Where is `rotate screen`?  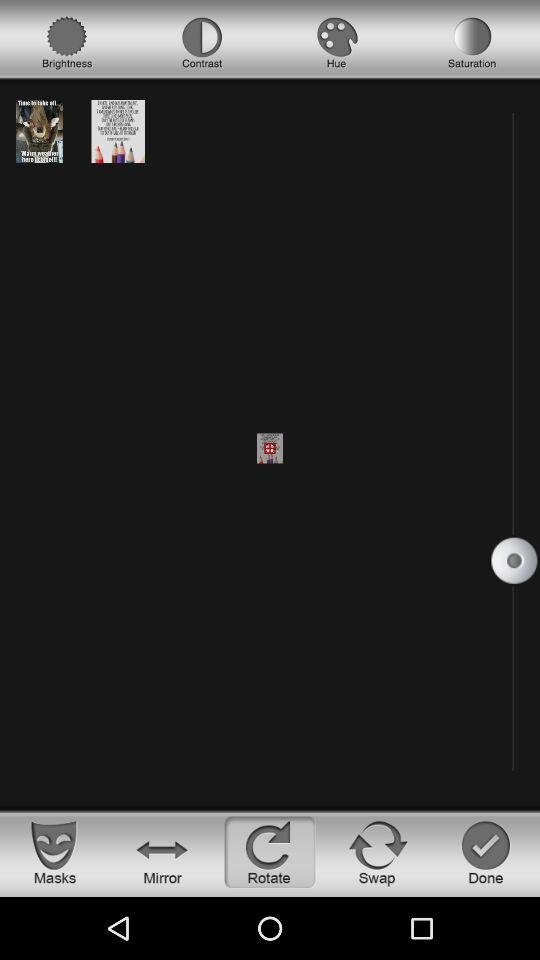 rotate screen is located at coordinates (270, 852).